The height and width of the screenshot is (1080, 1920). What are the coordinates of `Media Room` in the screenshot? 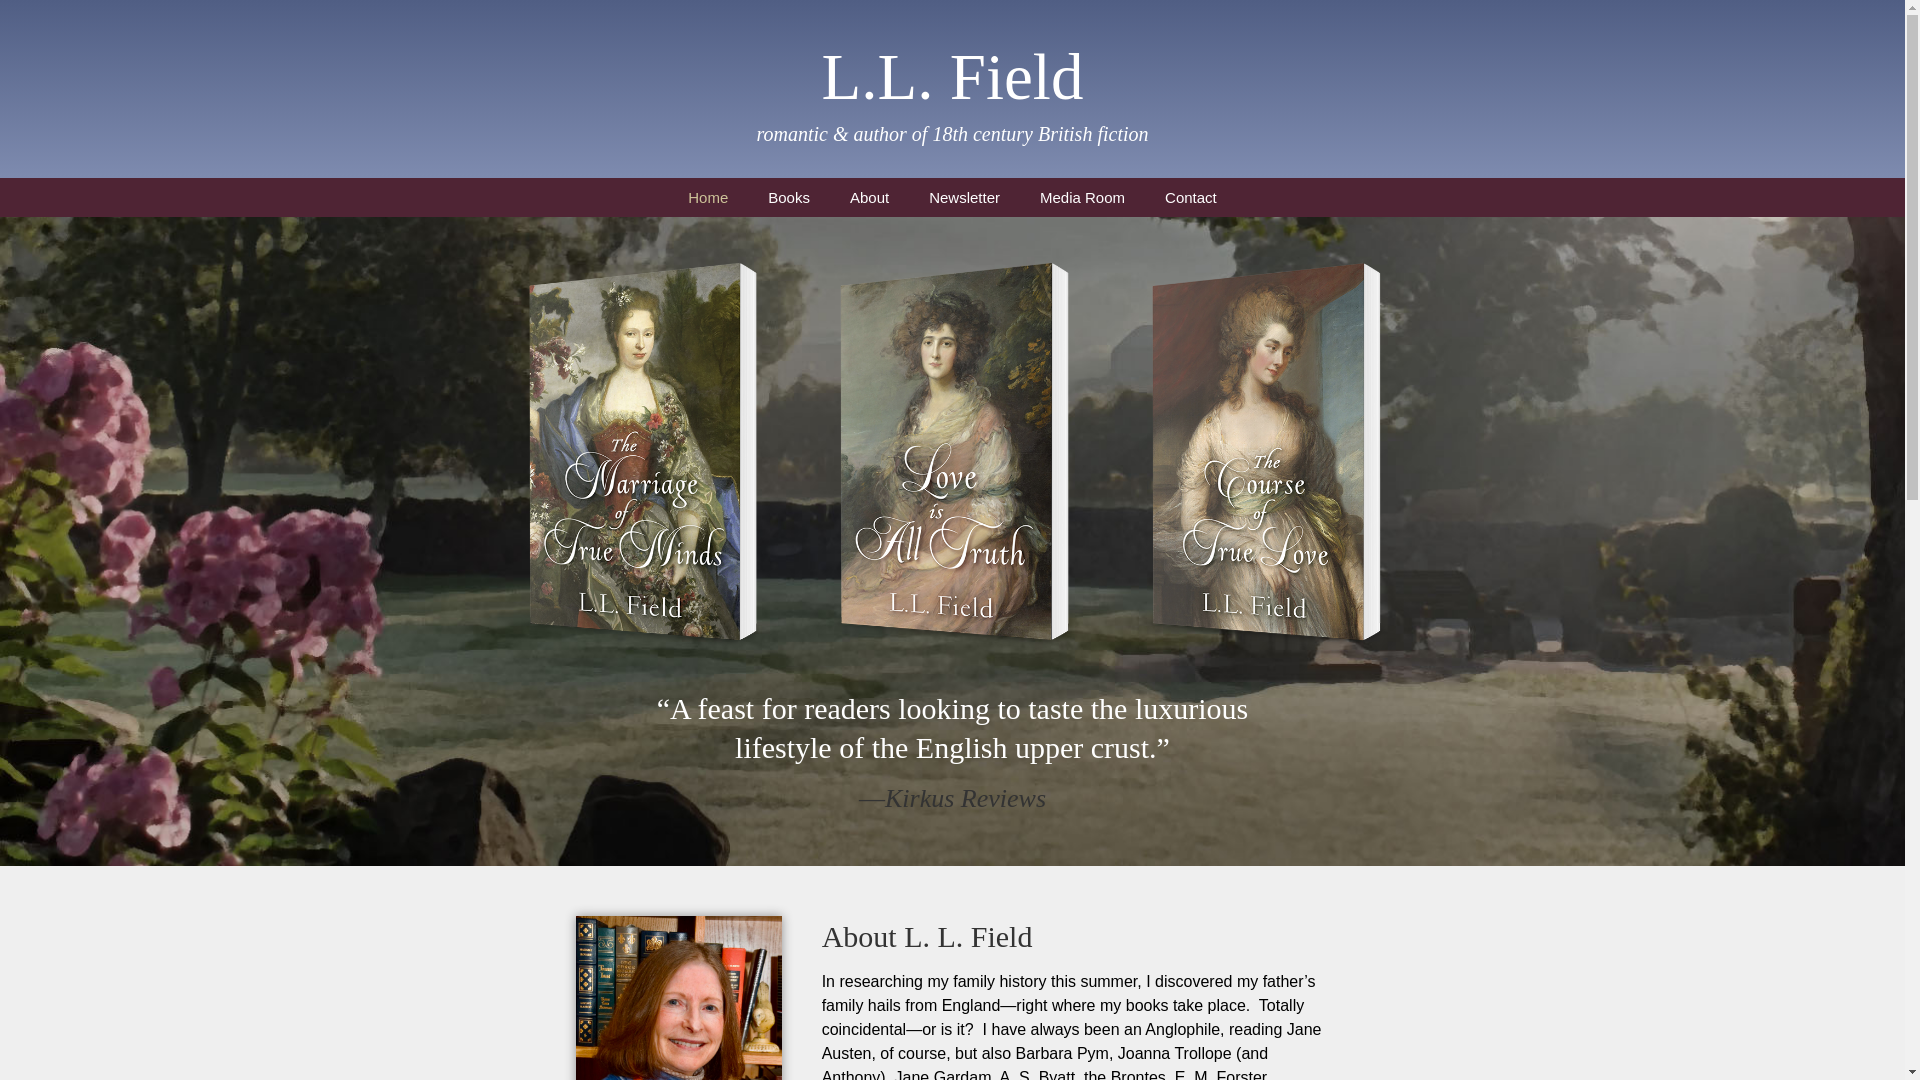 It's located at (1082, 198).